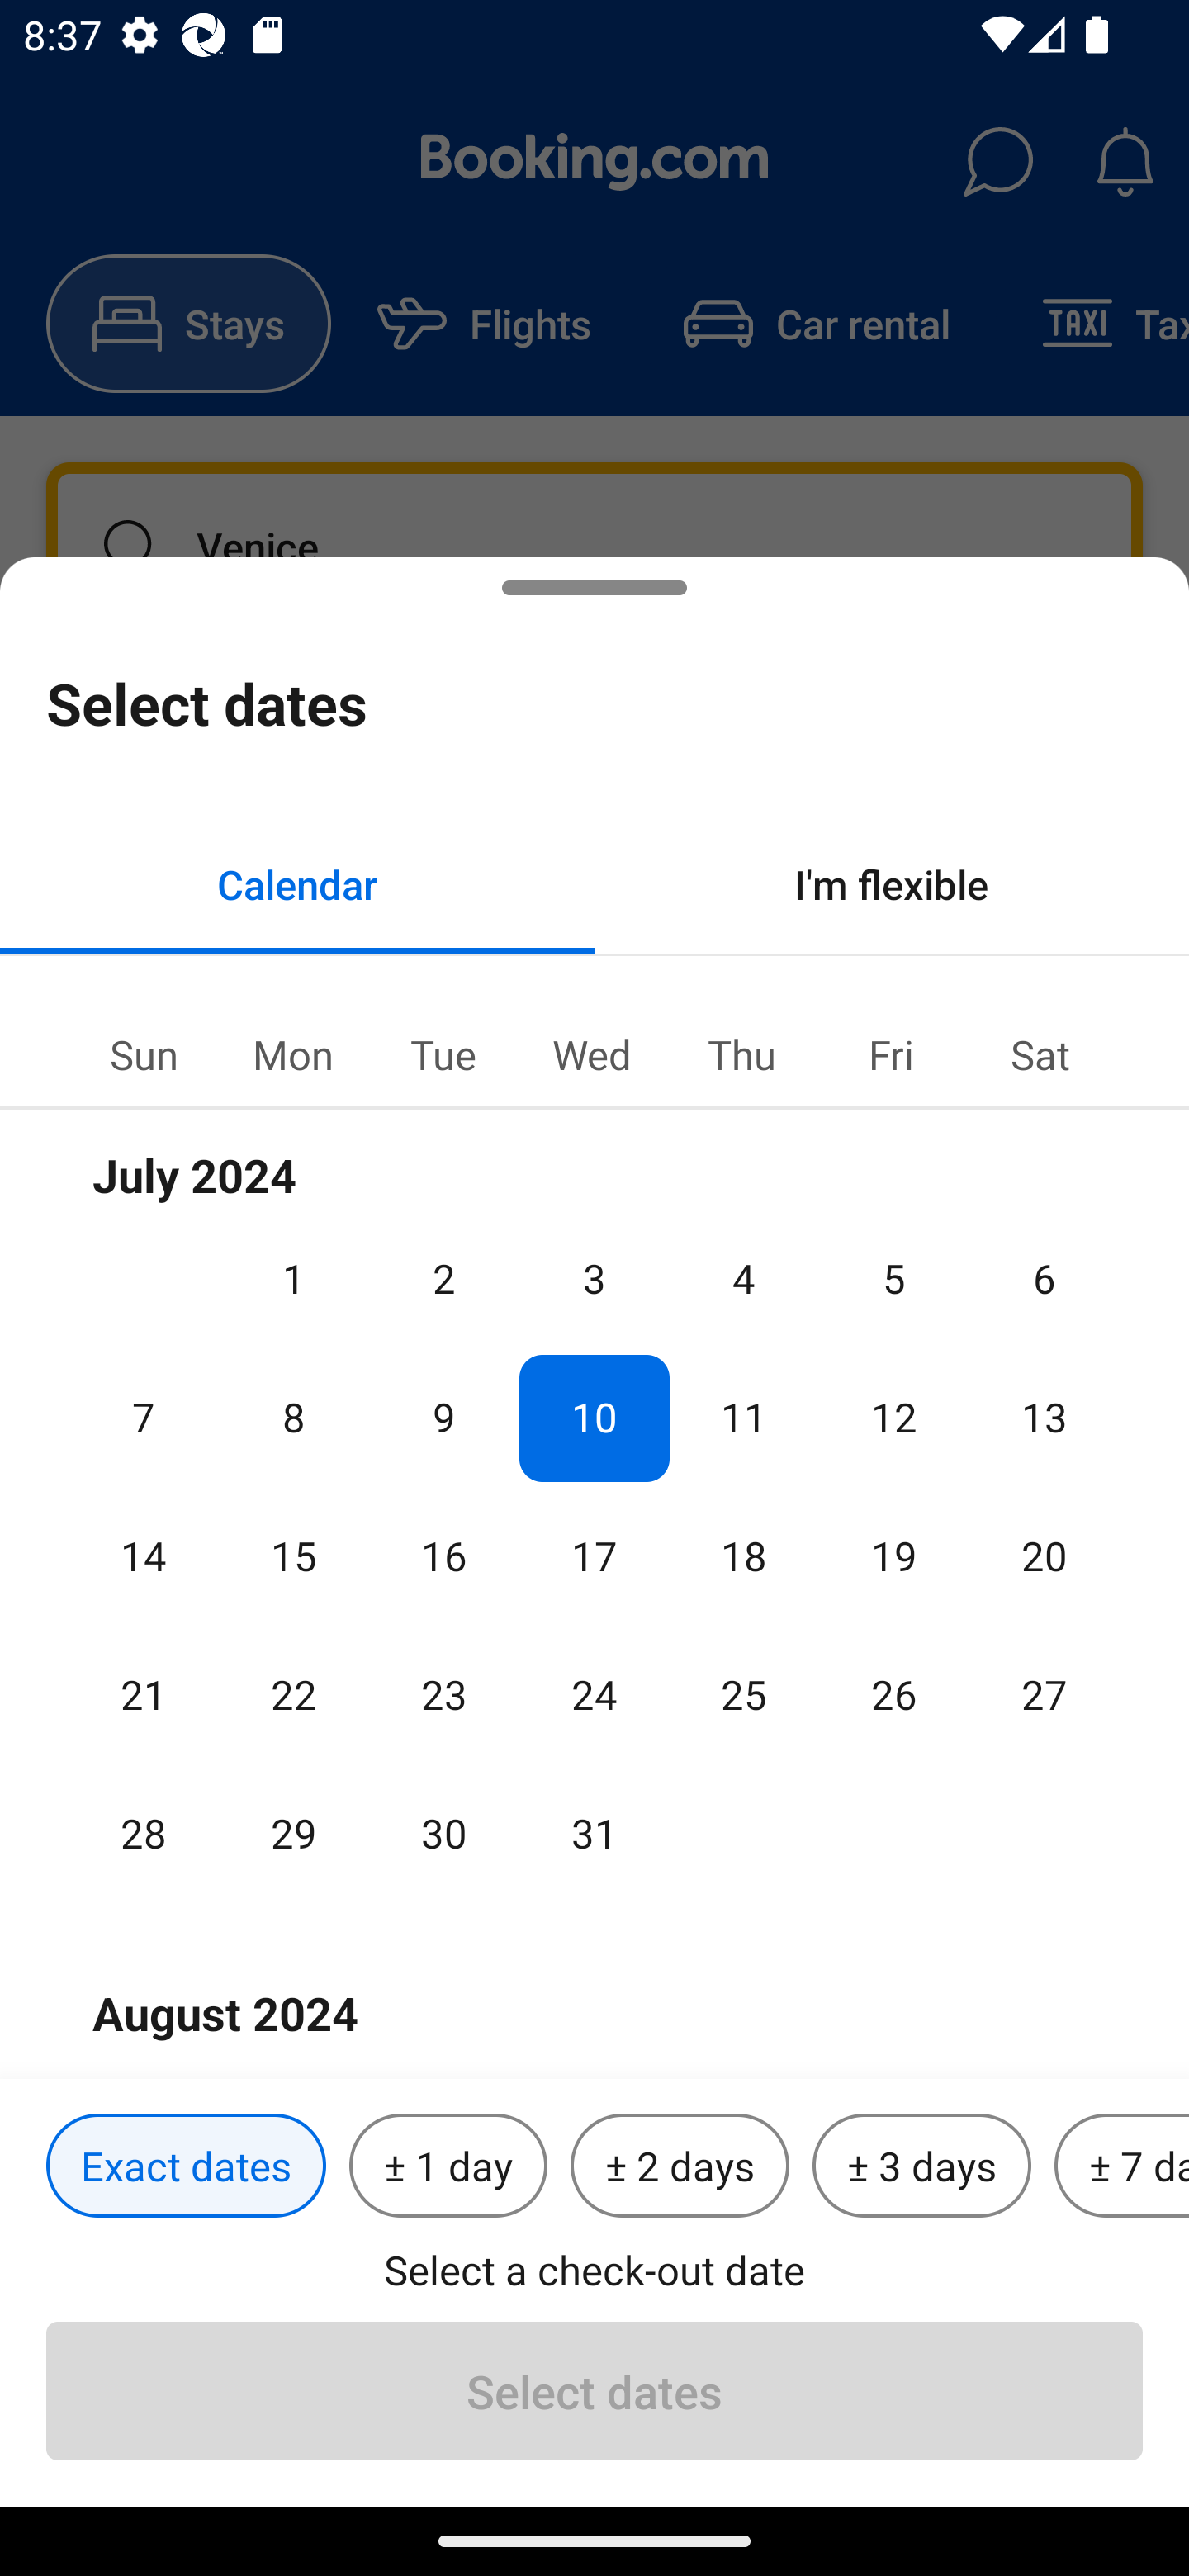 This screenshot has height=2576, width=1189. What do you see at coordinates (186, 2166) in the screenshot?
I see `Exact dates` at bounding box center [186, 2166].